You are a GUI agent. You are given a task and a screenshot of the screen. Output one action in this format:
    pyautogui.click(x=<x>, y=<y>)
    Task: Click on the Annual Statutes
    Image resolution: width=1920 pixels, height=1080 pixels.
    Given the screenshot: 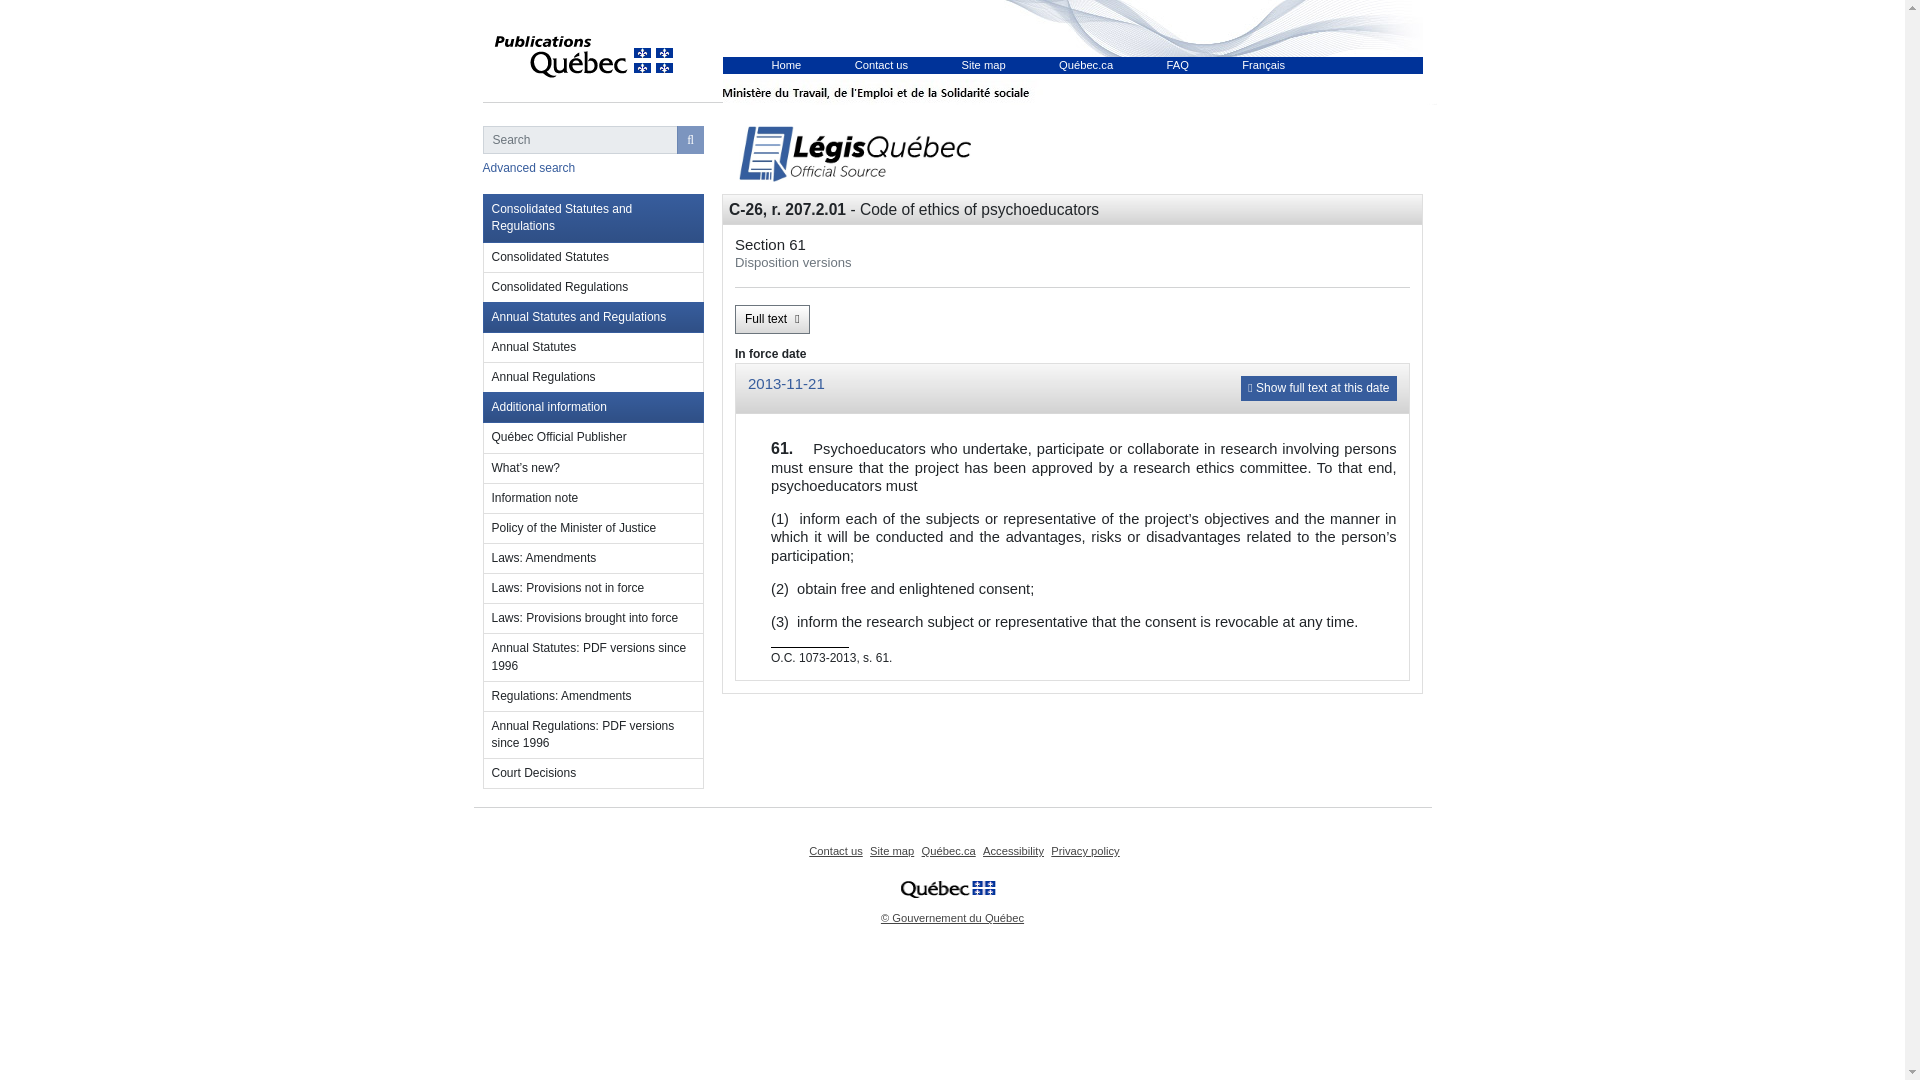 What is the action you would take?
    pyautogui.click(x=592, y=347)
    